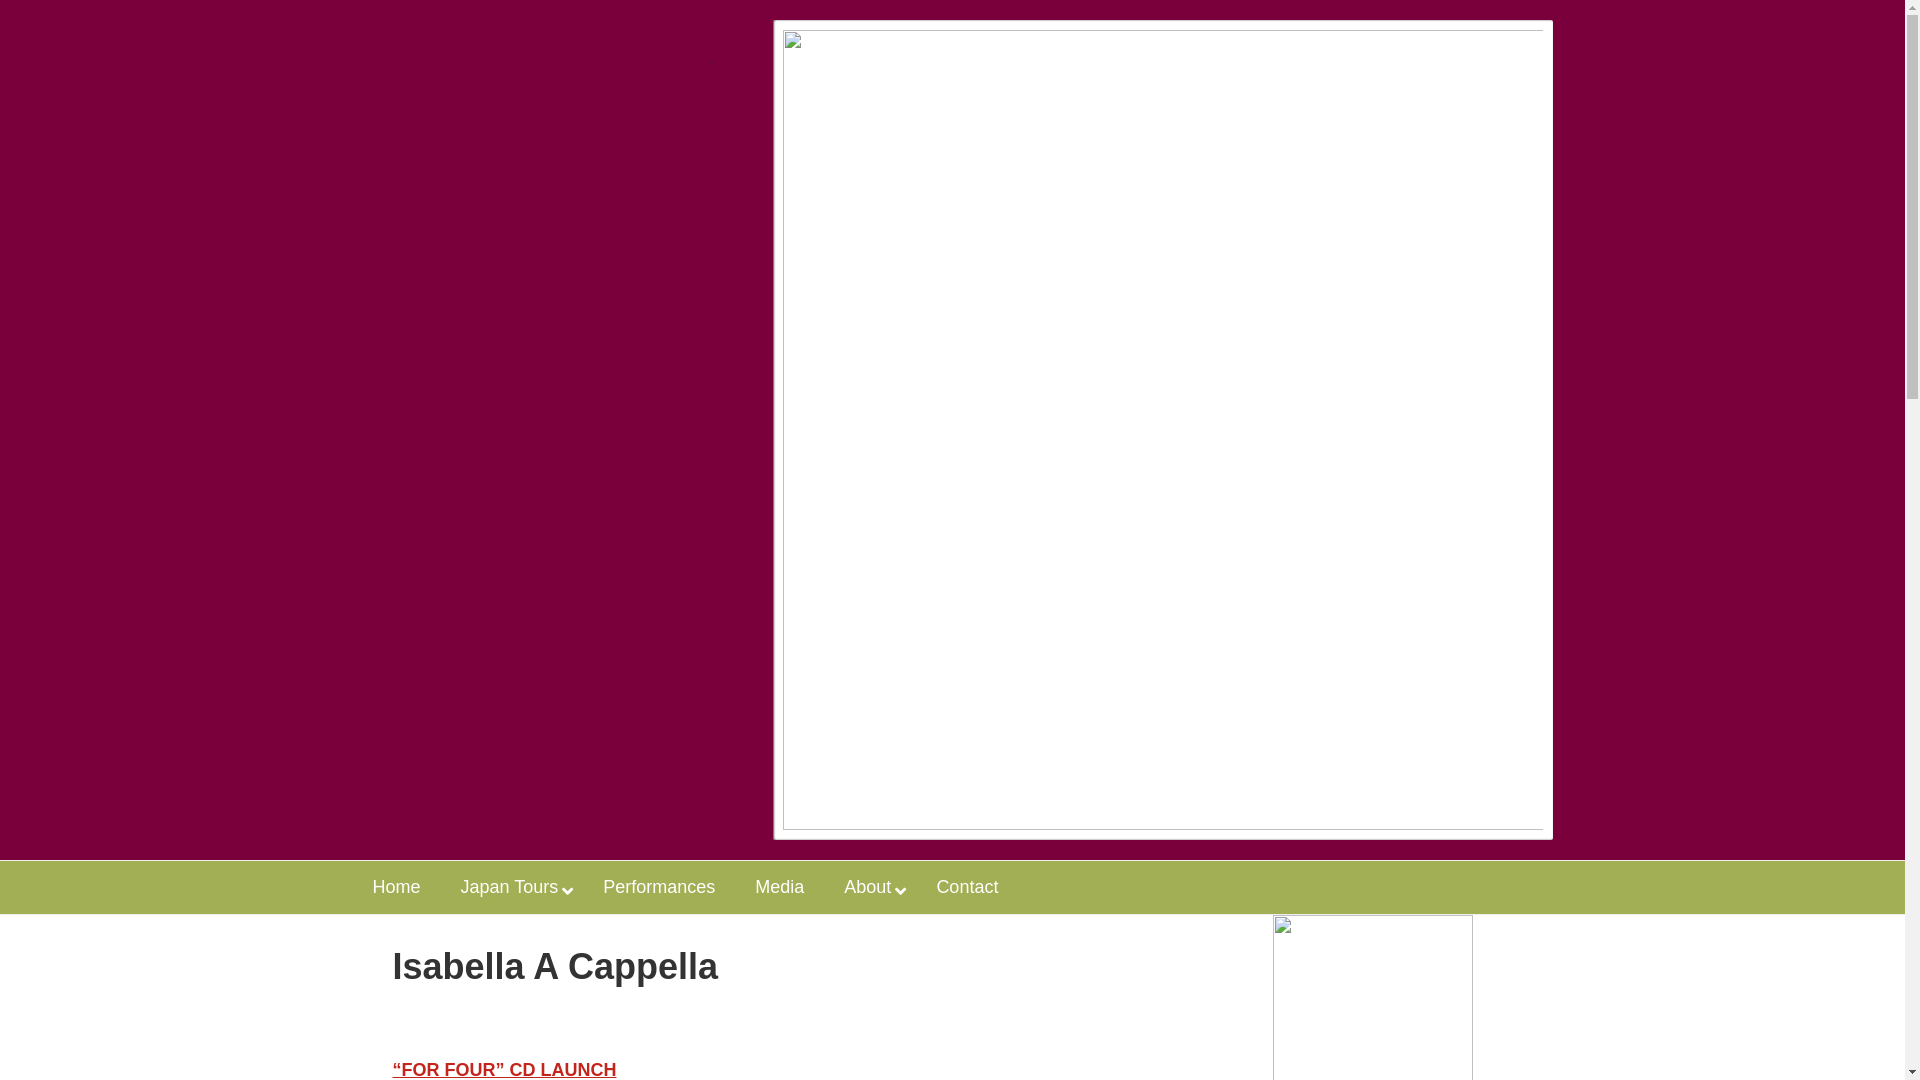 The height and width of the screenshot is (1080, 1920). Describe the element at coordinates (780, 888) in the screenshot. I see `Media` at that location.